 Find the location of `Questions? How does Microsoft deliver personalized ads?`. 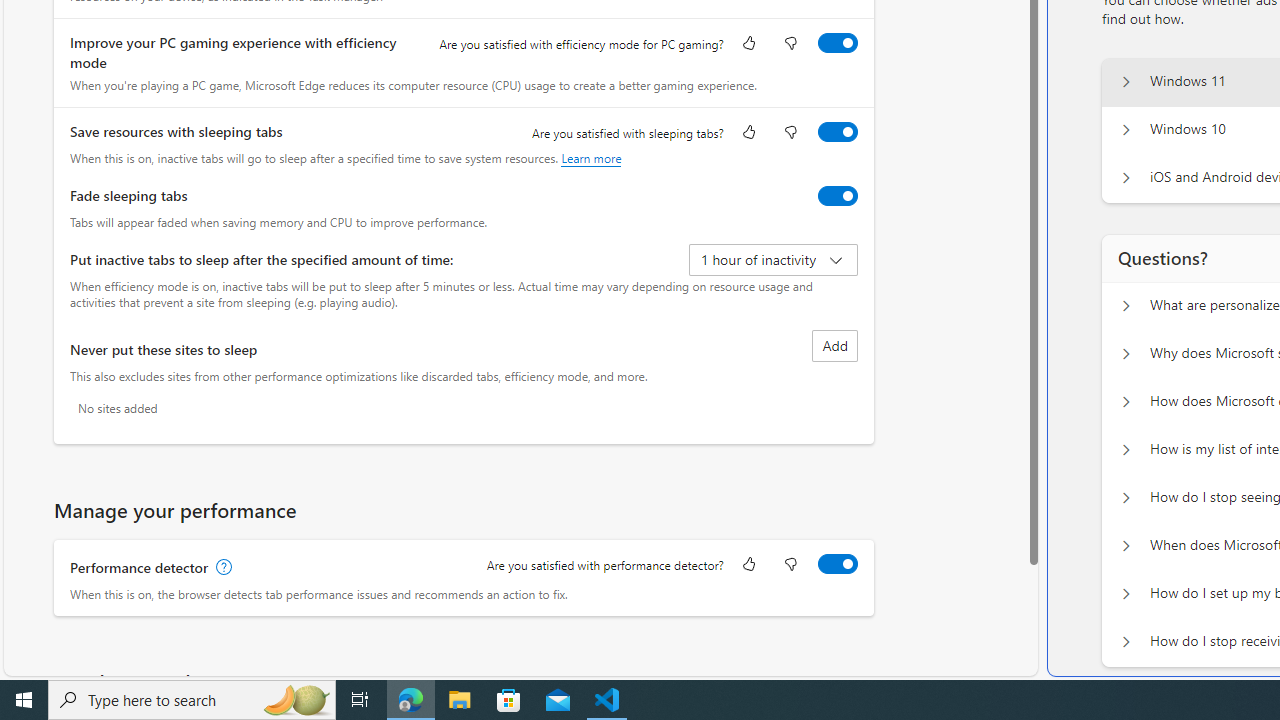

Questions? How does Microsoft deliver personalized ads? is located at coordinates (1126, 402).